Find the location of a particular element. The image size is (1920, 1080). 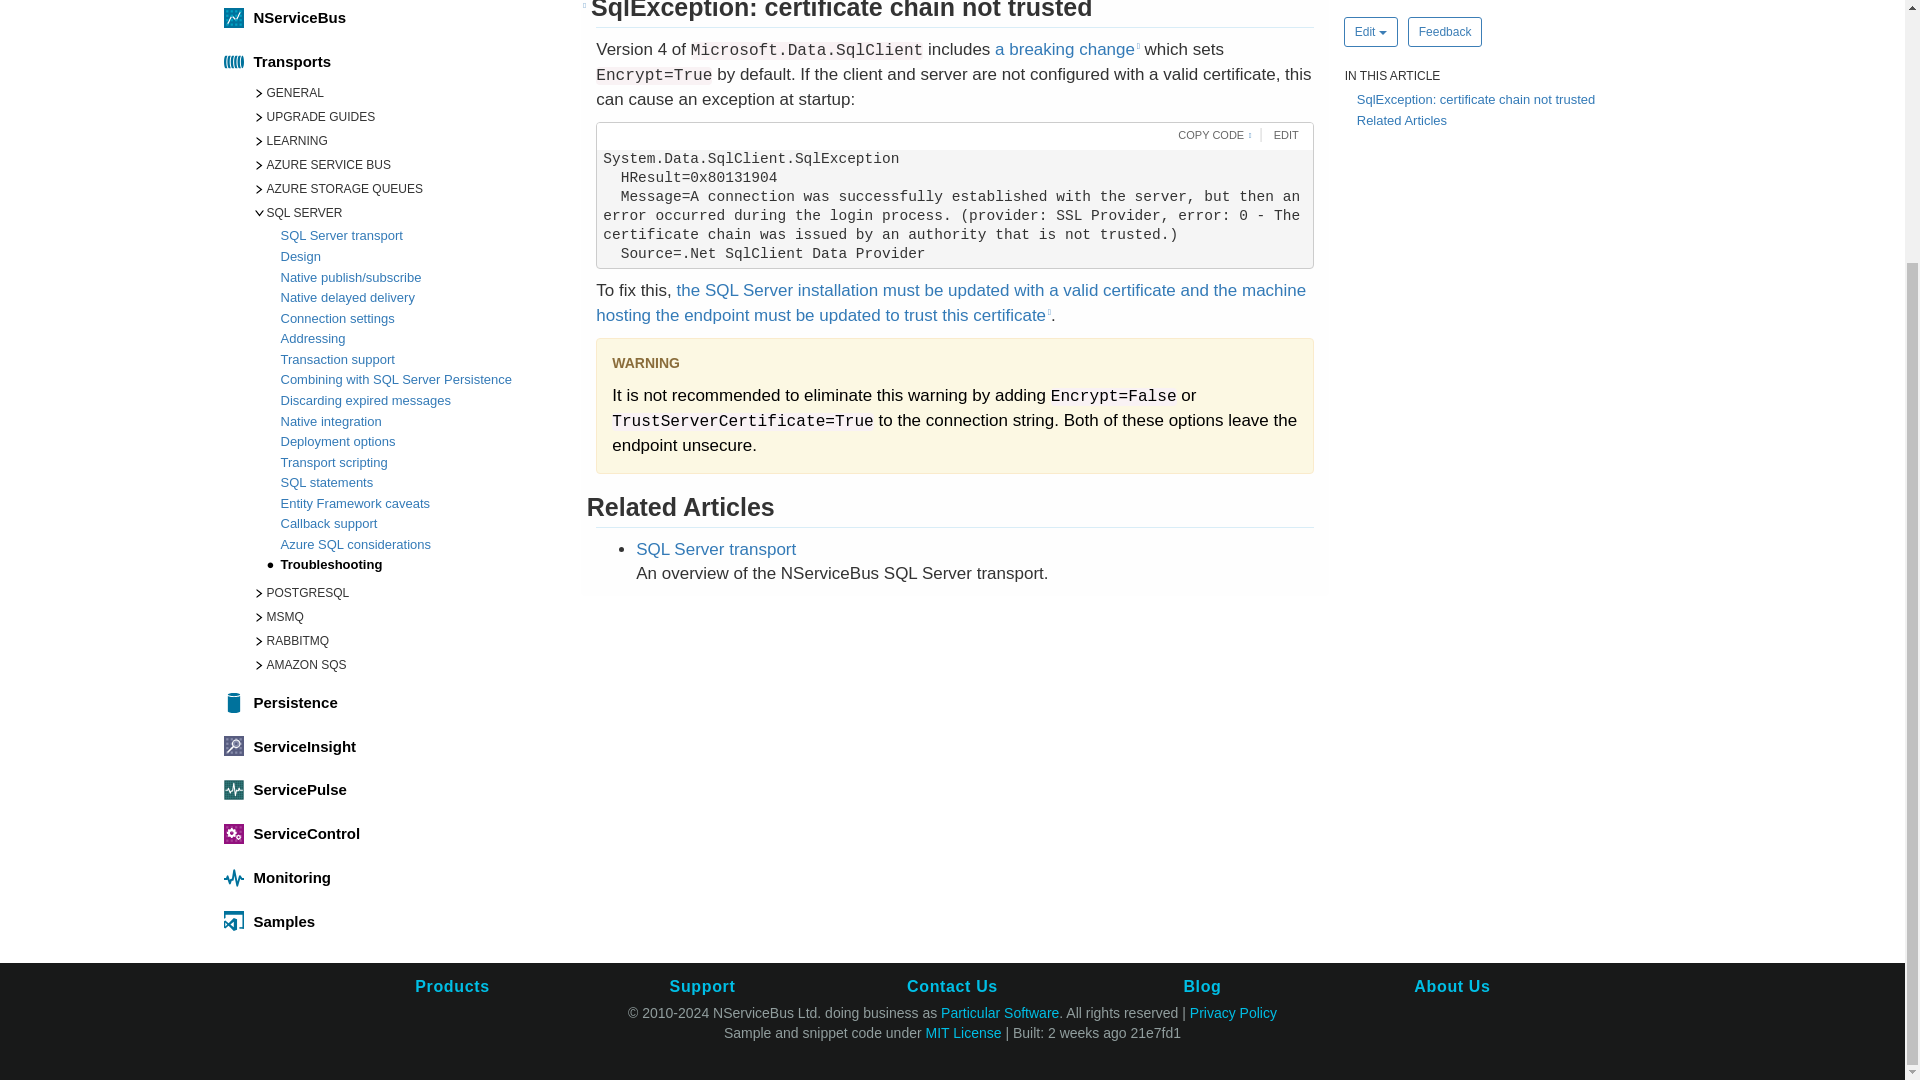

Copy snippet to the clipboard is located at coordinates (1210, 134).